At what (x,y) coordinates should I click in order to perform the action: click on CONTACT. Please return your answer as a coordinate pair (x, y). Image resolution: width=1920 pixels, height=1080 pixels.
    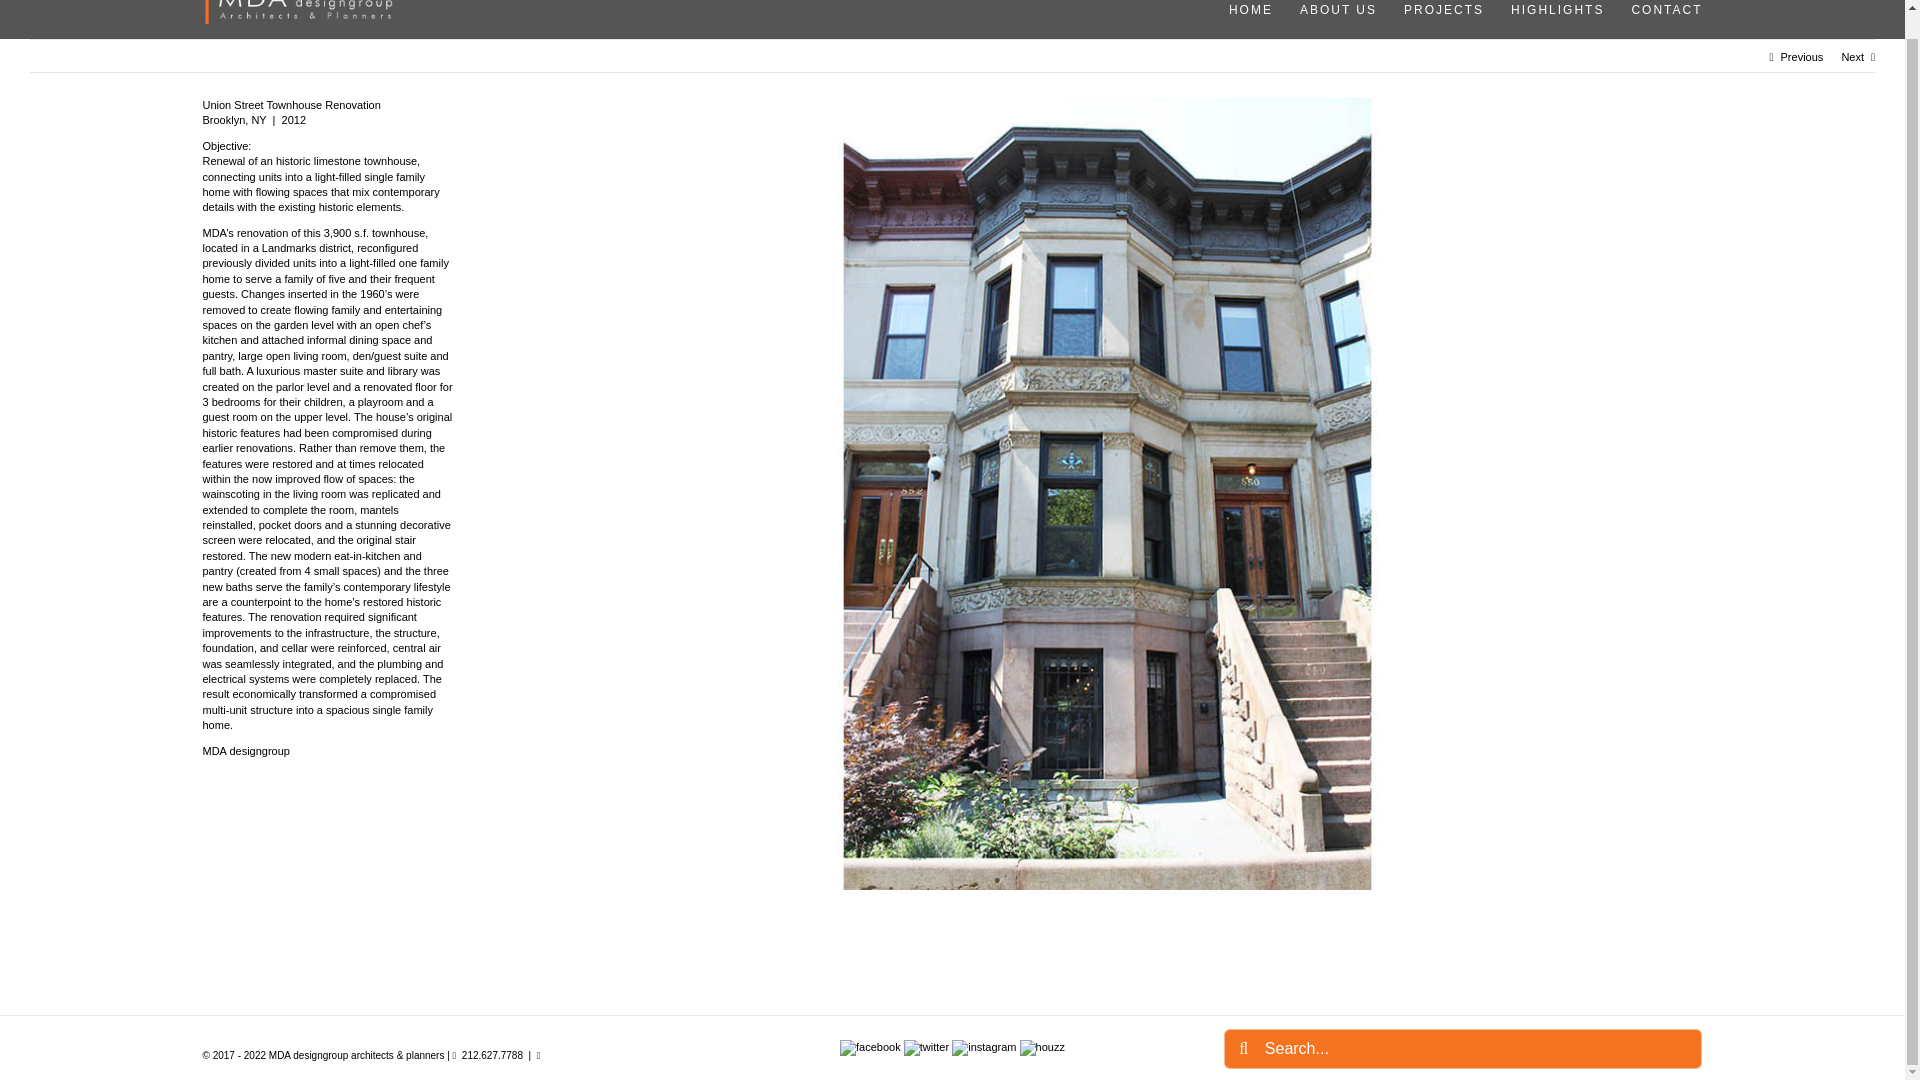
    Looking at the image, I should click on (1660, 10).